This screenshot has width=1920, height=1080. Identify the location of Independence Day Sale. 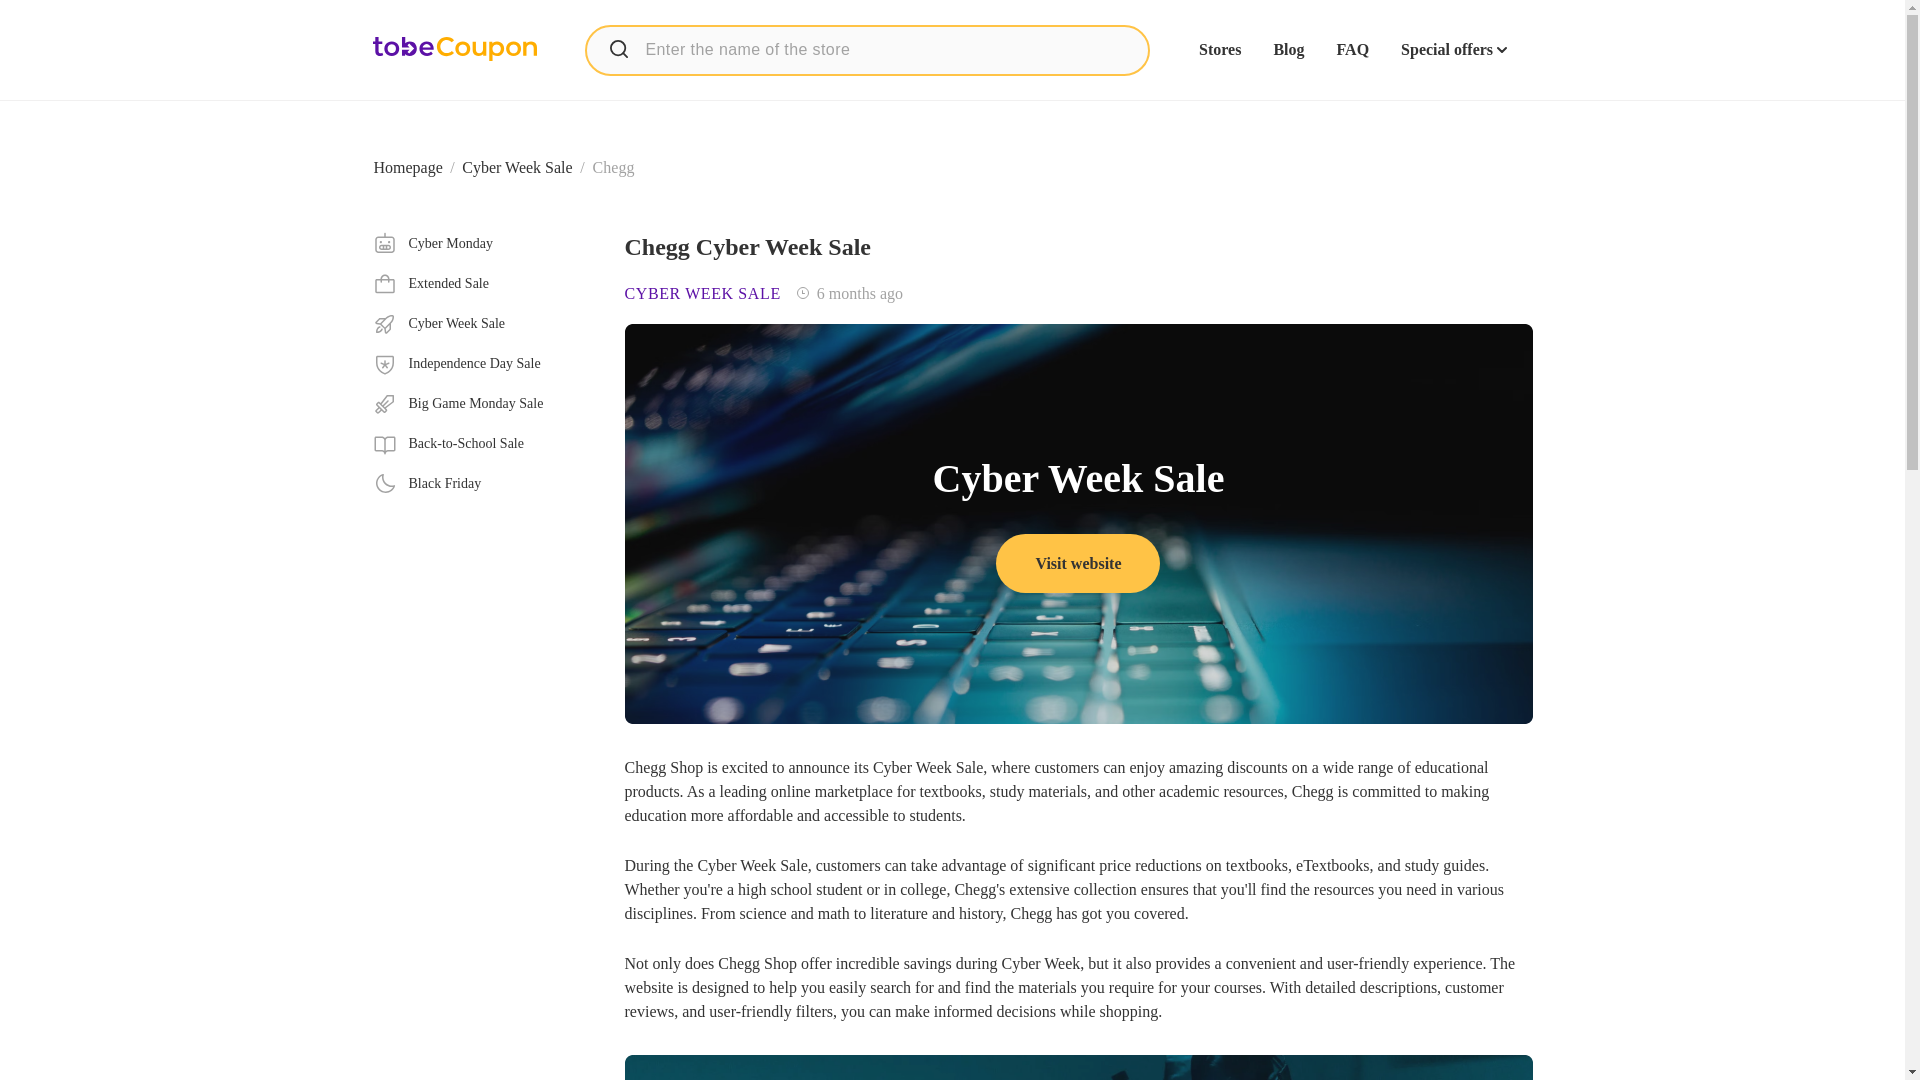
(482, 364).